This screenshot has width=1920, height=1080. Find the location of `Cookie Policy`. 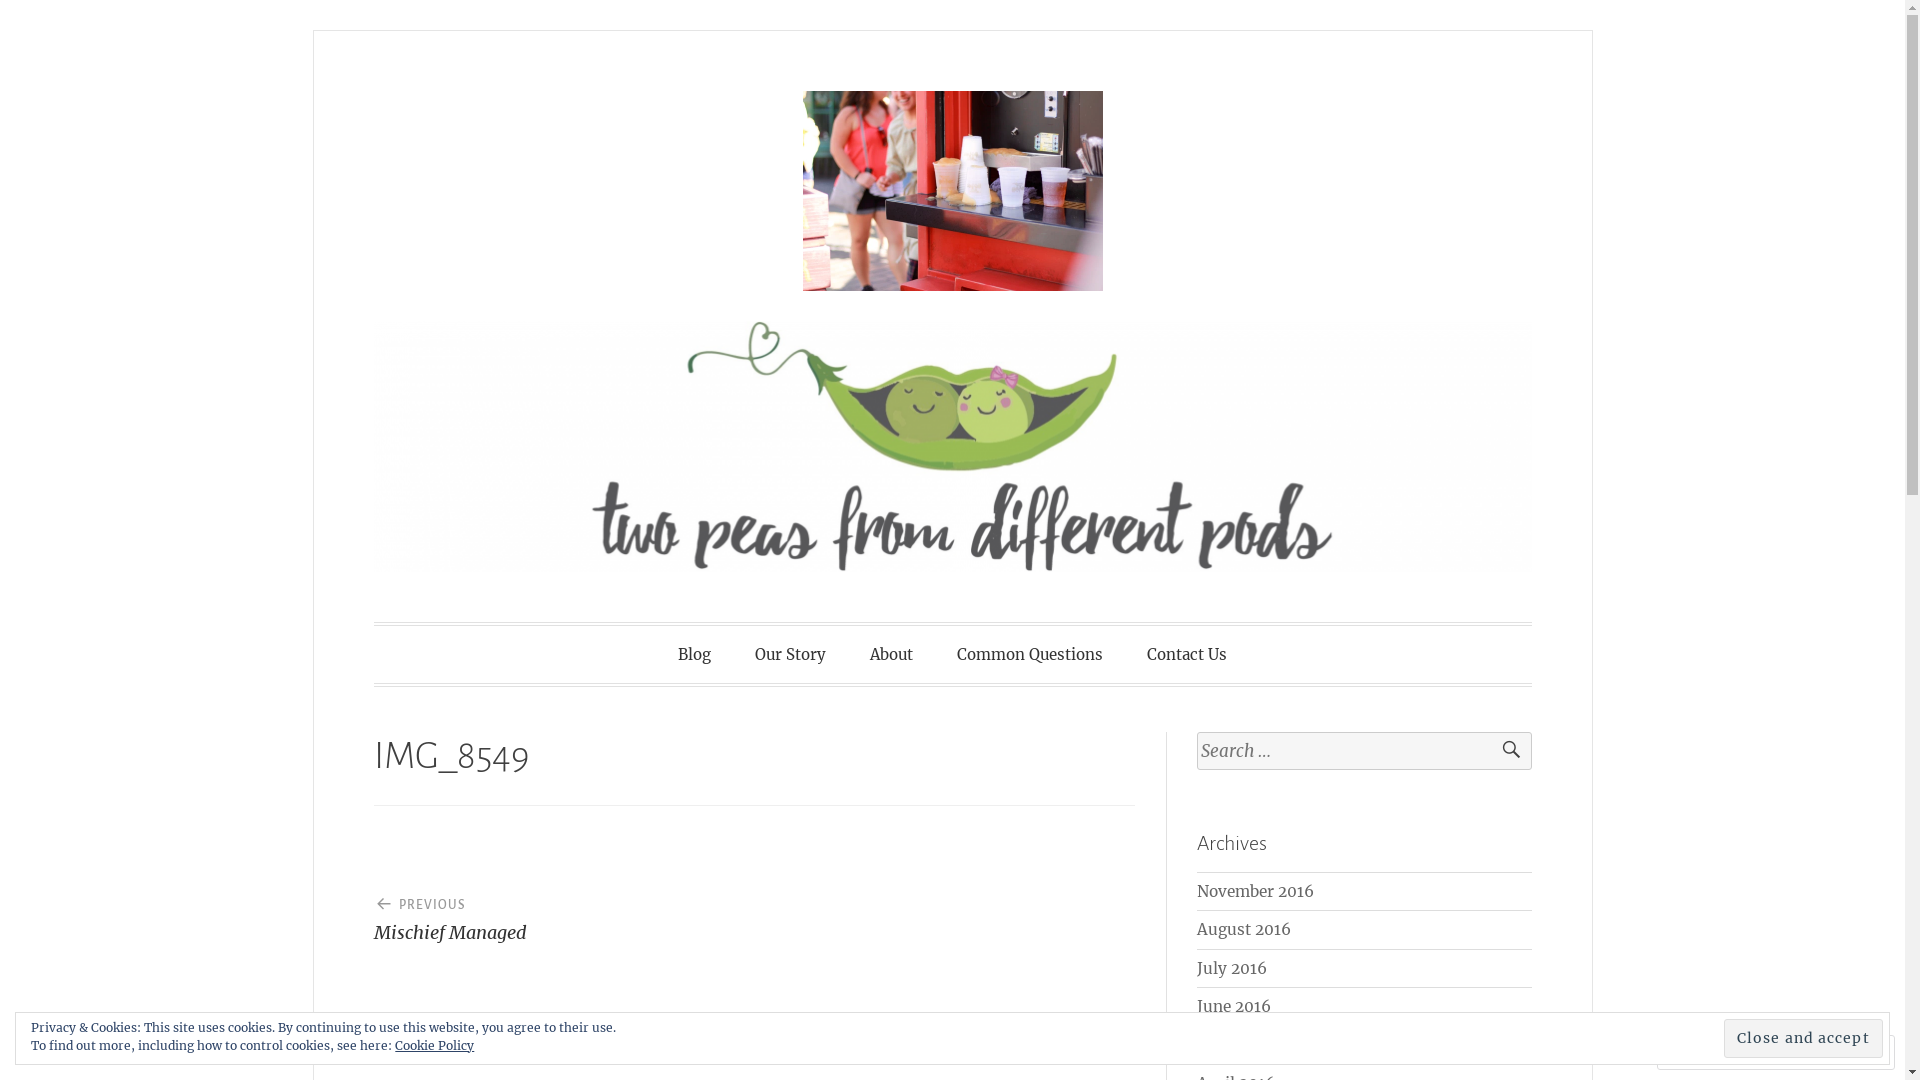

Cookie Policy is located at coordinates (434, 1046).